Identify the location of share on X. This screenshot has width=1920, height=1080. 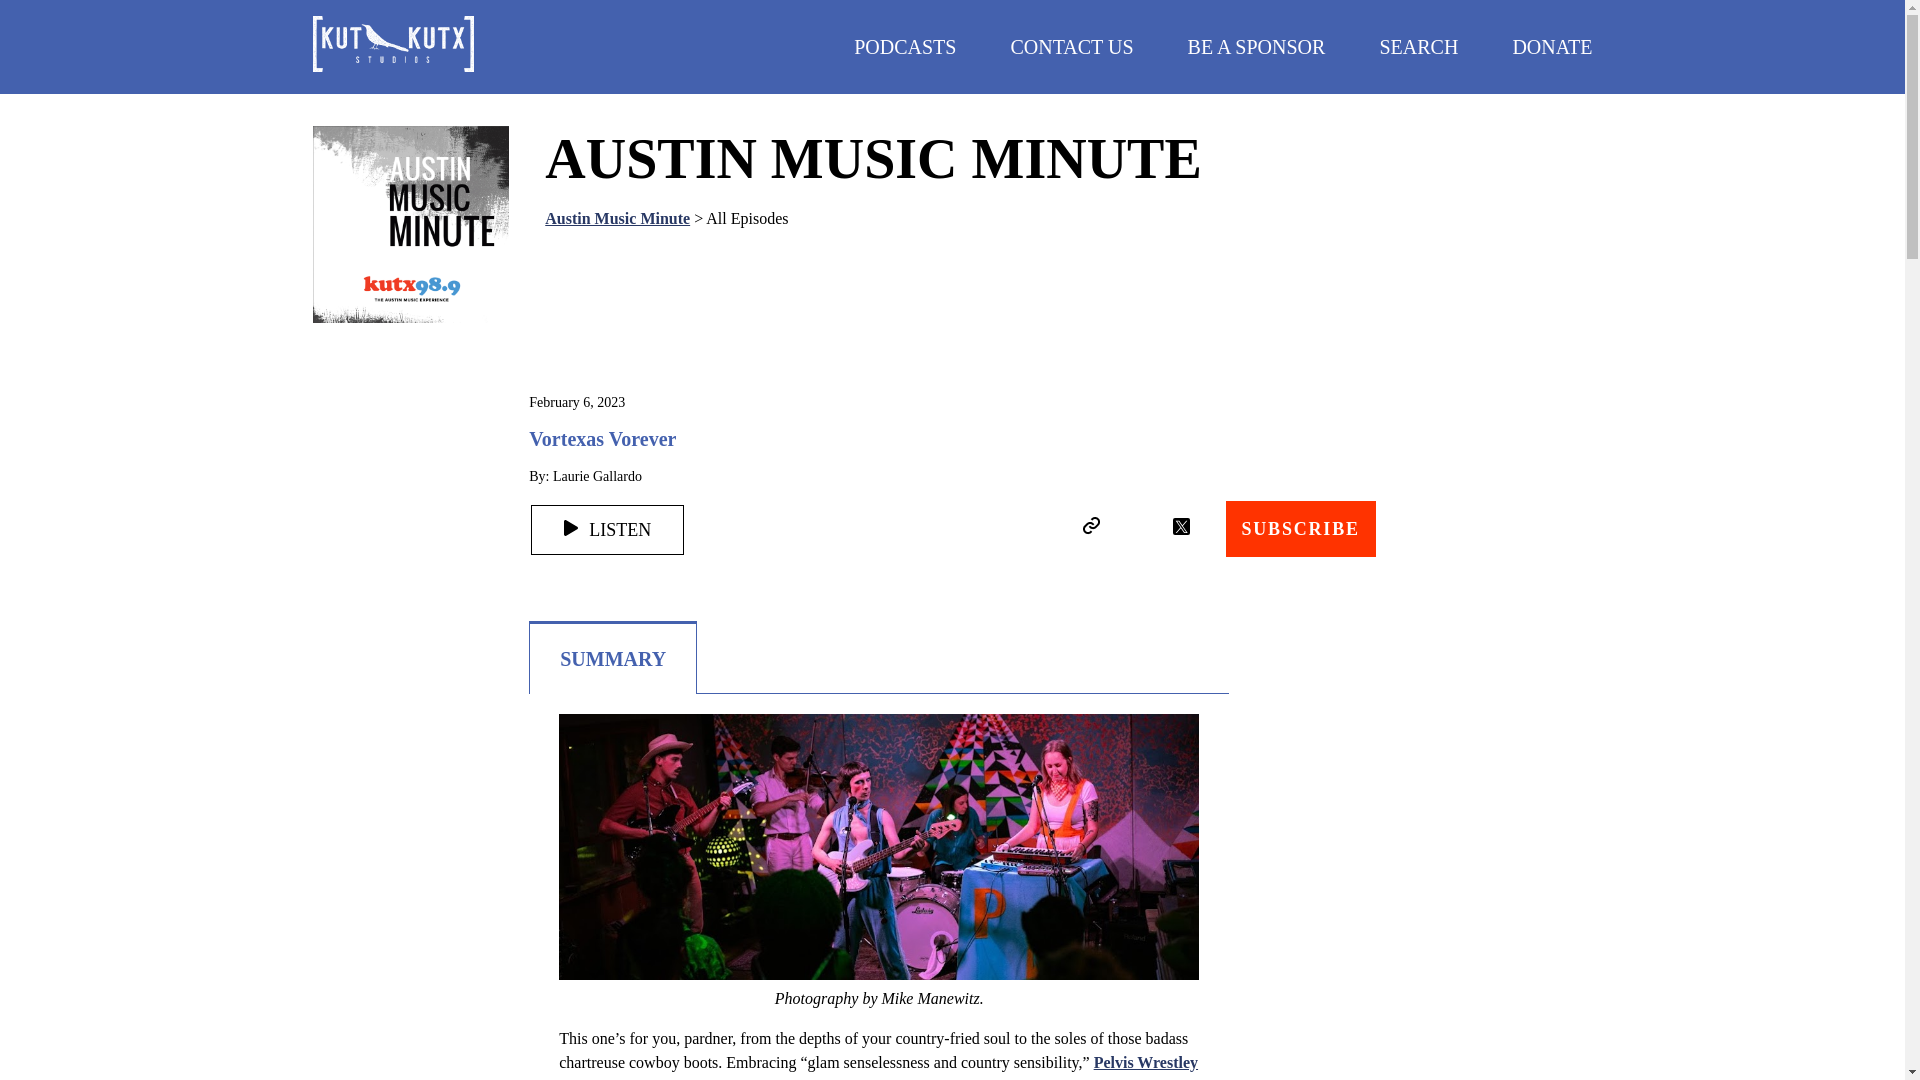
(1180, 526).